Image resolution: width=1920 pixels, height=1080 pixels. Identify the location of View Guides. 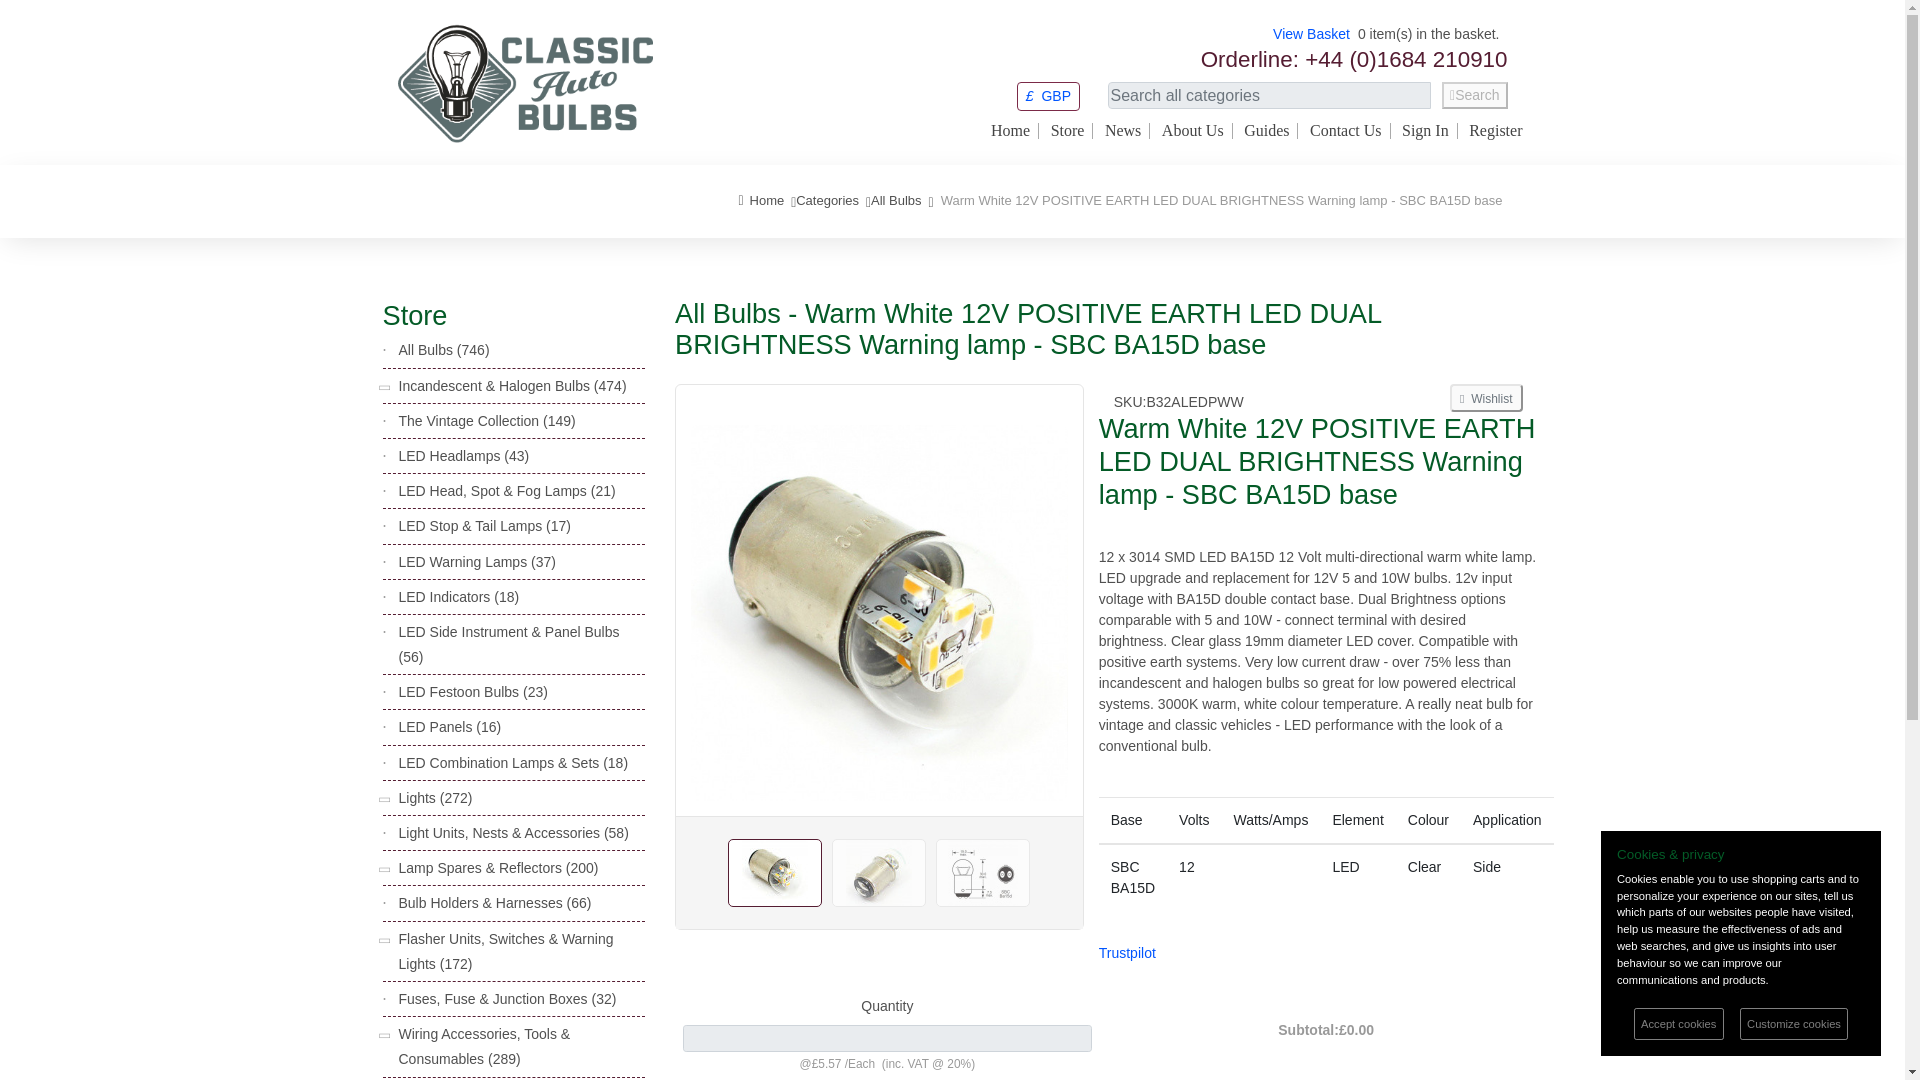
(1266, 131).